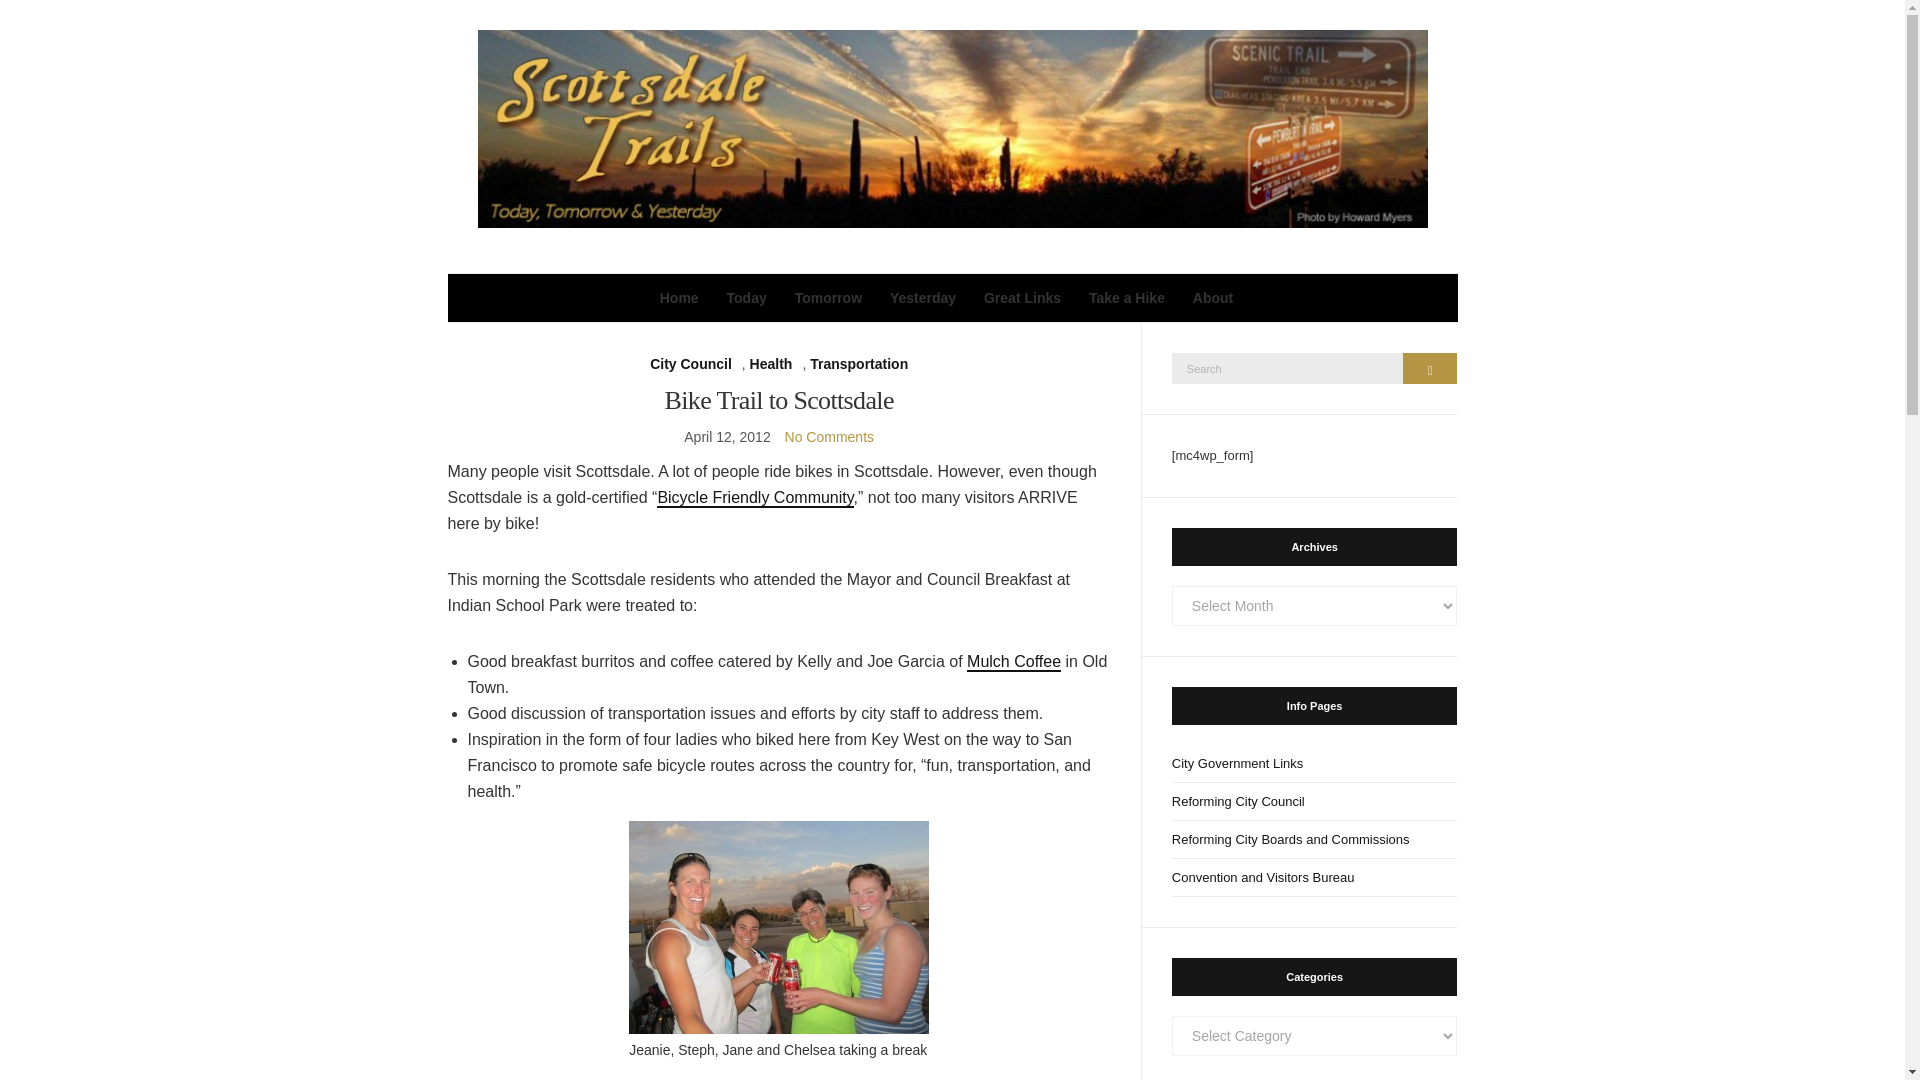 This screenshot has width=1920, height=1080. Describe the element at coordinates (779, 926) in the screenshot. I see `RASR` at that location.